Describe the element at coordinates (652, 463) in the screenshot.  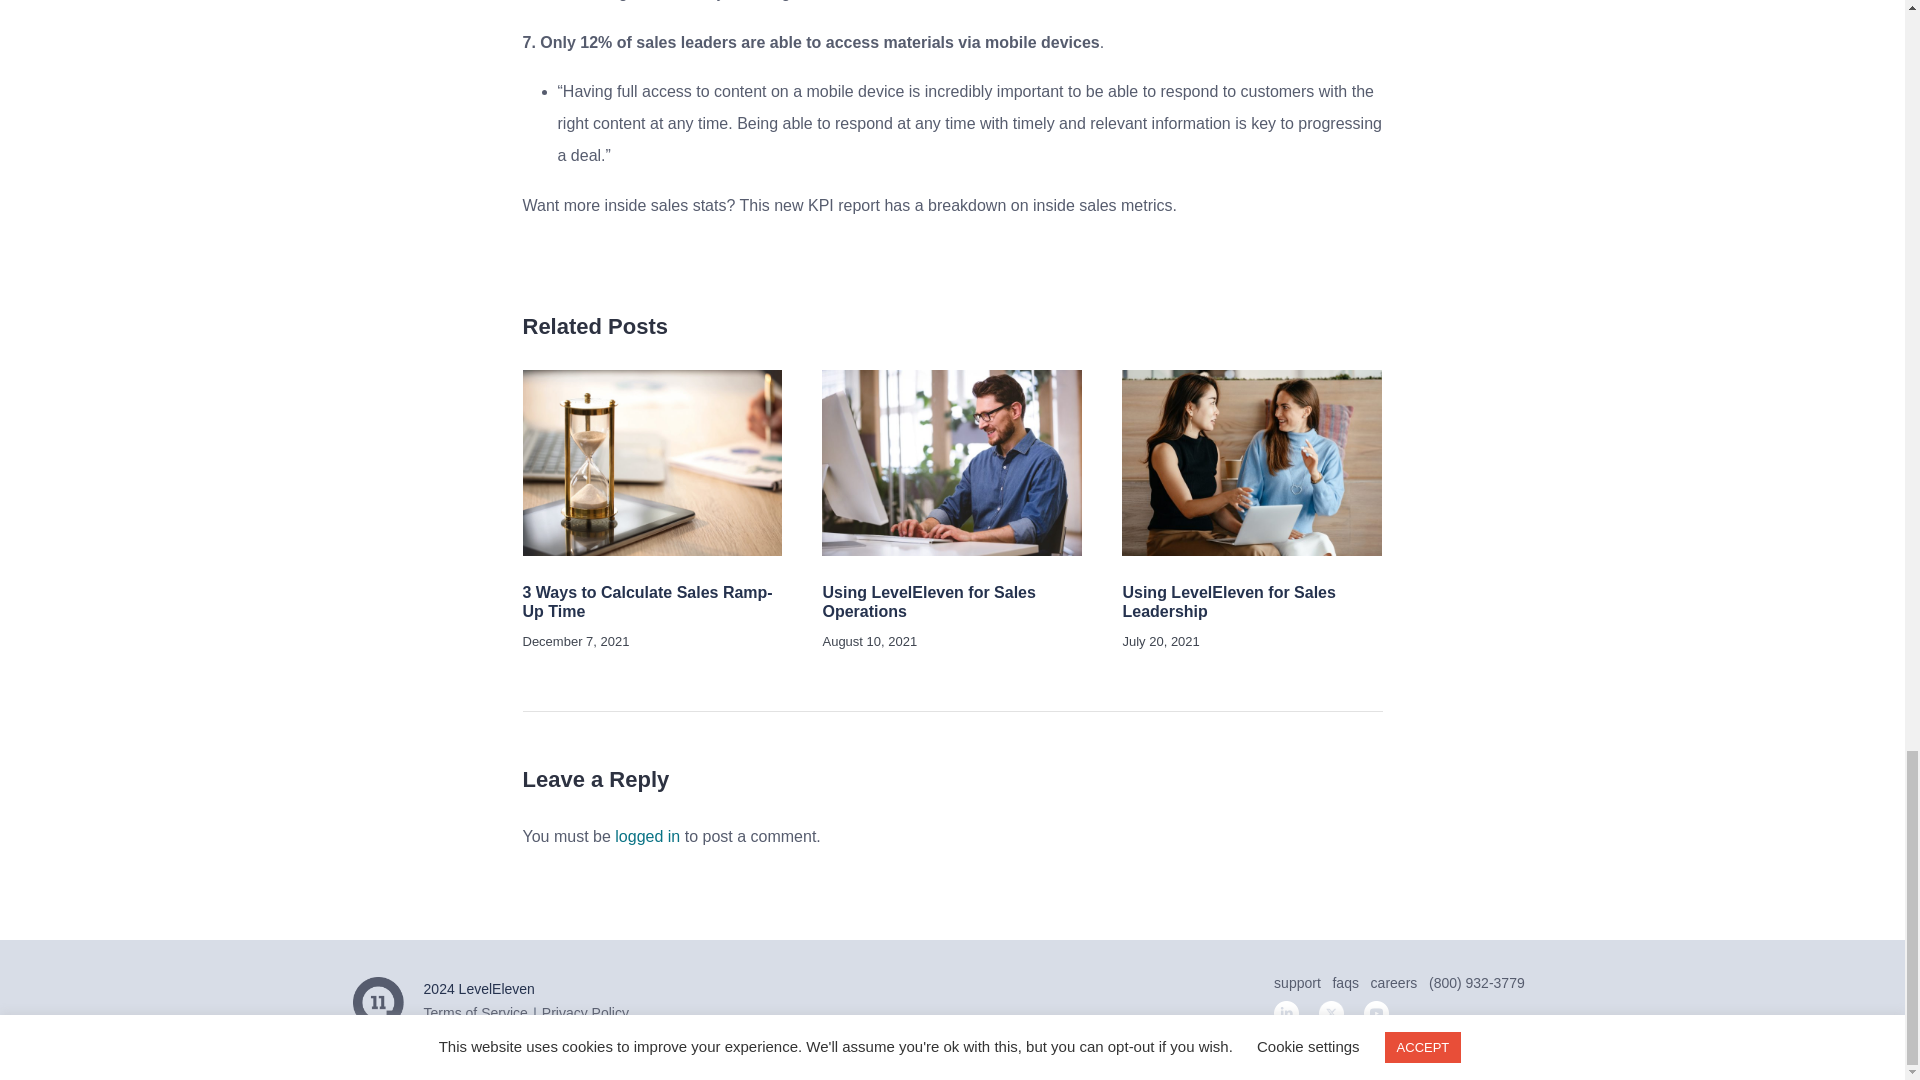
I see `3-Ways-To-Calculate-Sales-Ramp-Up-Time-Feature` at that location.